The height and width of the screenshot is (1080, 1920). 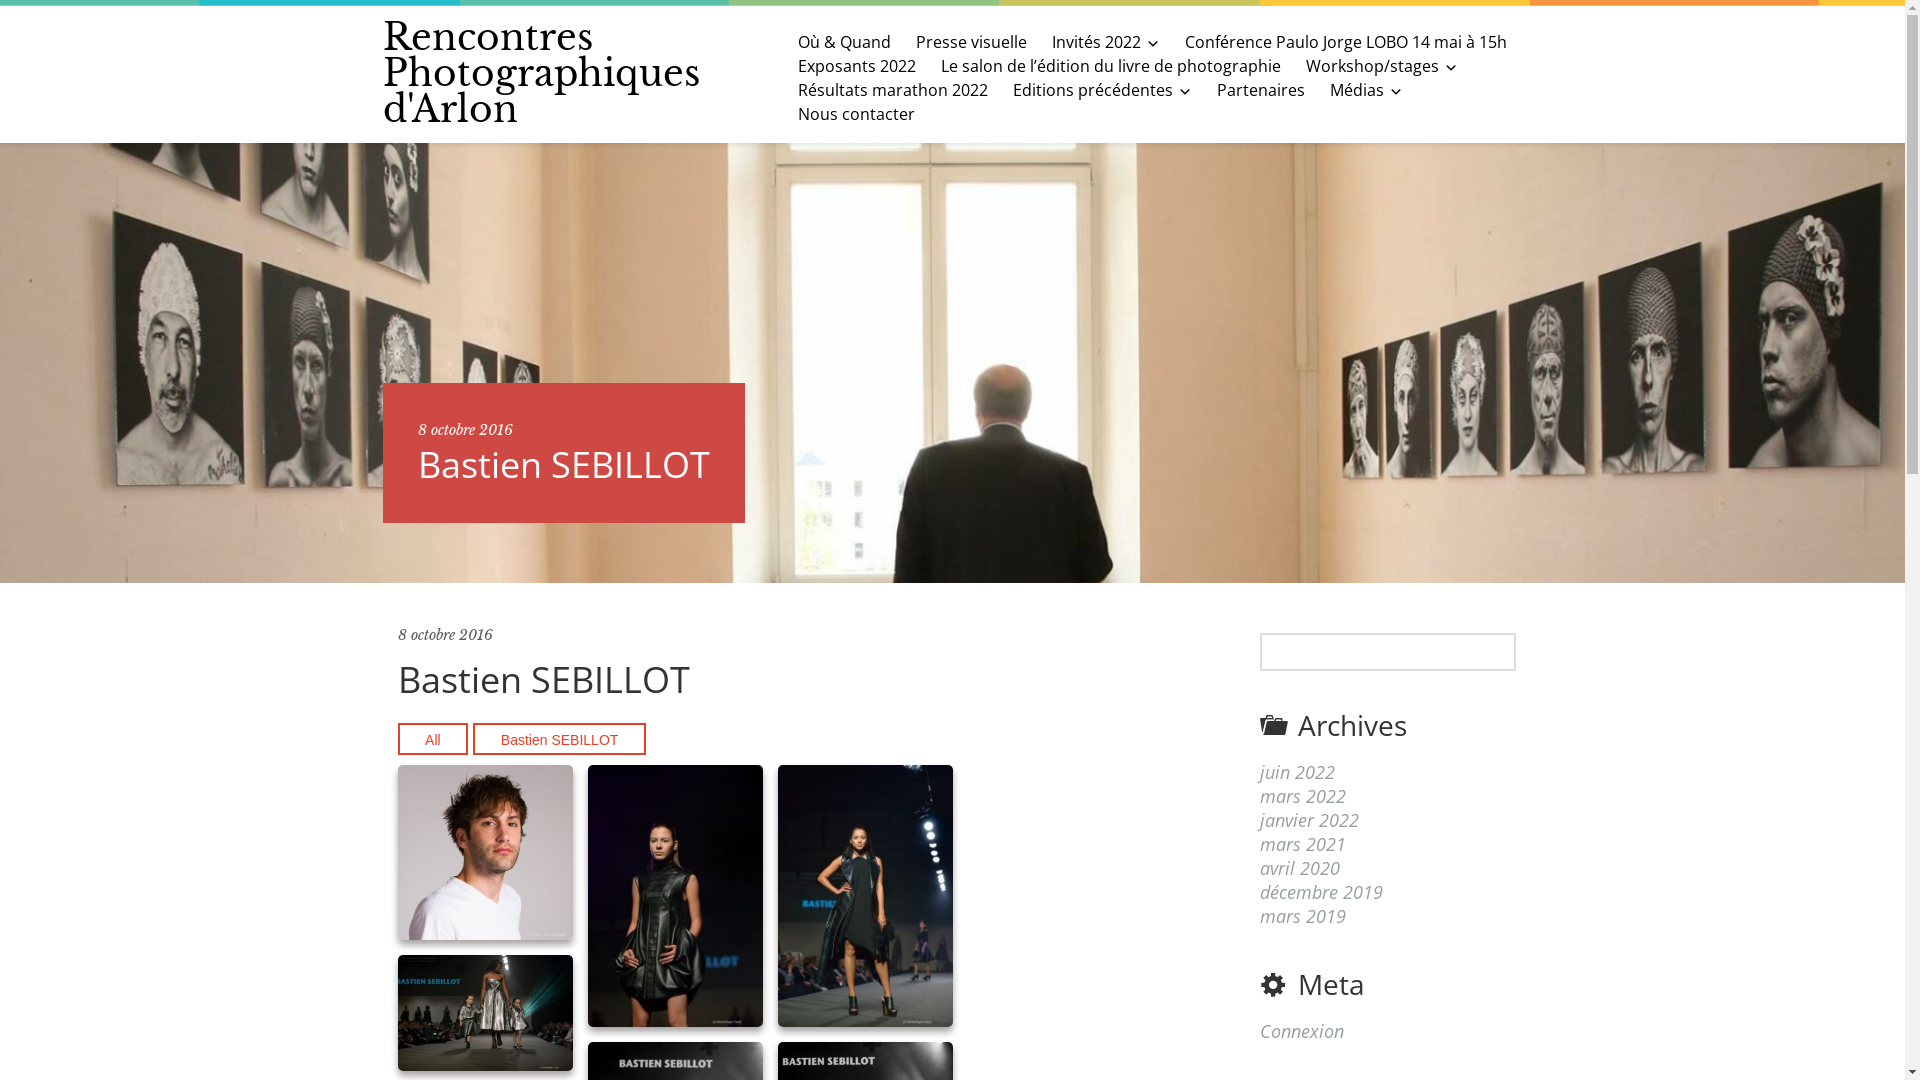 I want to click on mars 2022, so click(x=1303, y=796).